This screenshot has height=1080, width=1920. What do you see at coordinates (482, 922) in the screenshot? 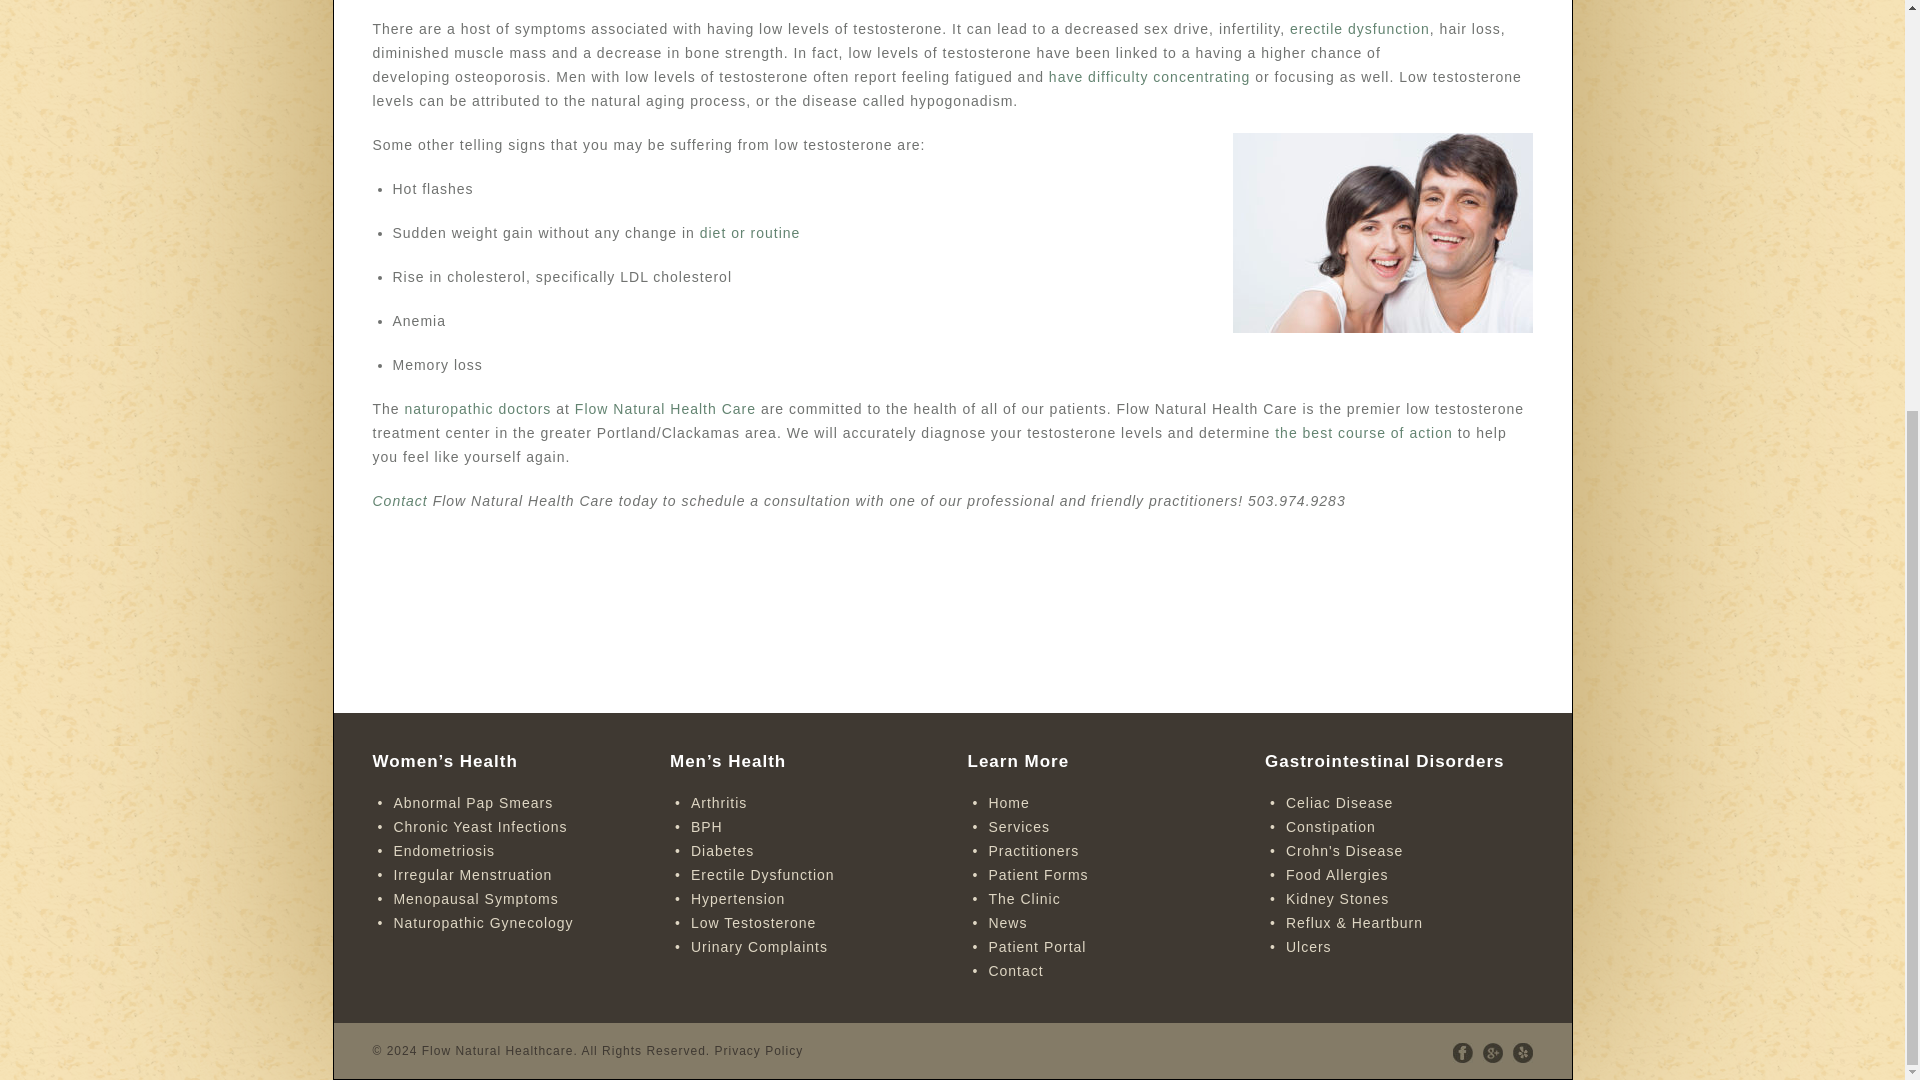
I see `Naturopathic Gynecology` at bounding box center [482, 922].